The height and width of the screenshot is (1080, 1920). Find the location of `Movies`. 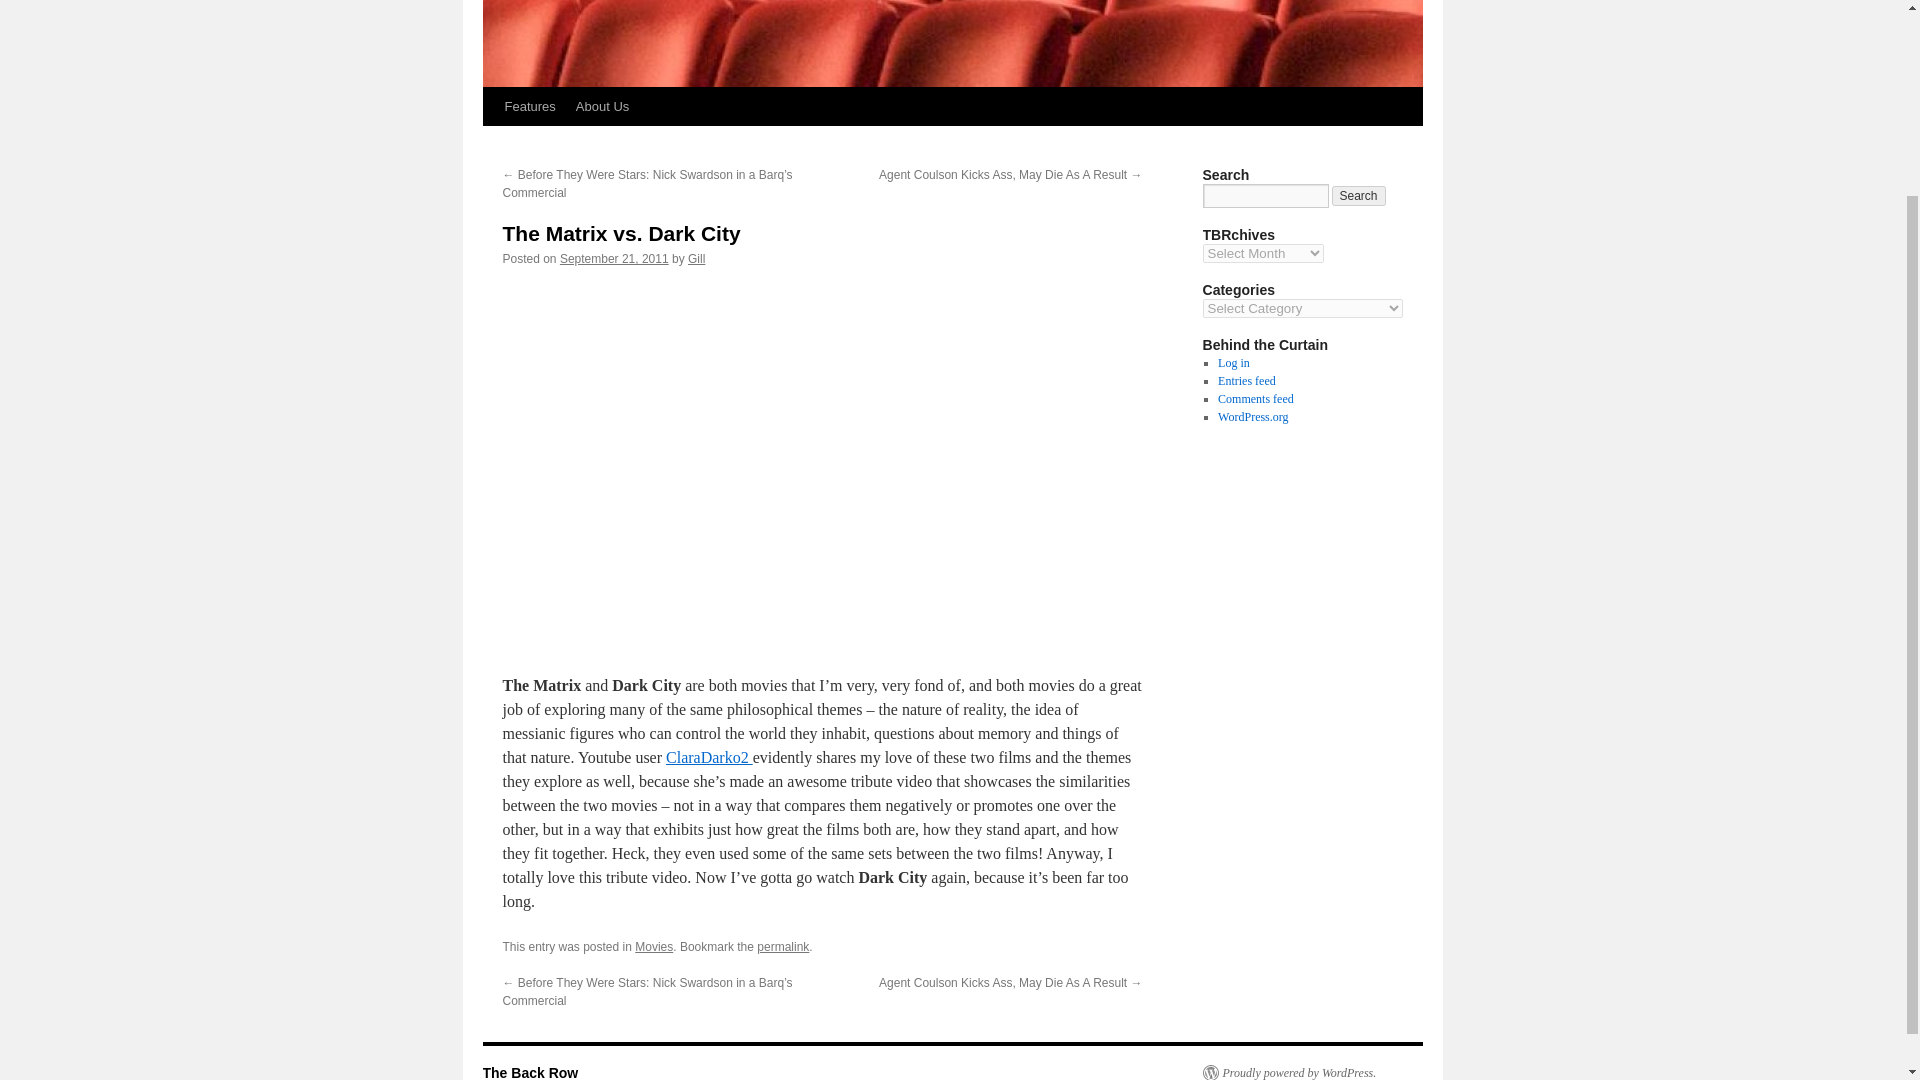

Movies is located at coordinates (654, 946).